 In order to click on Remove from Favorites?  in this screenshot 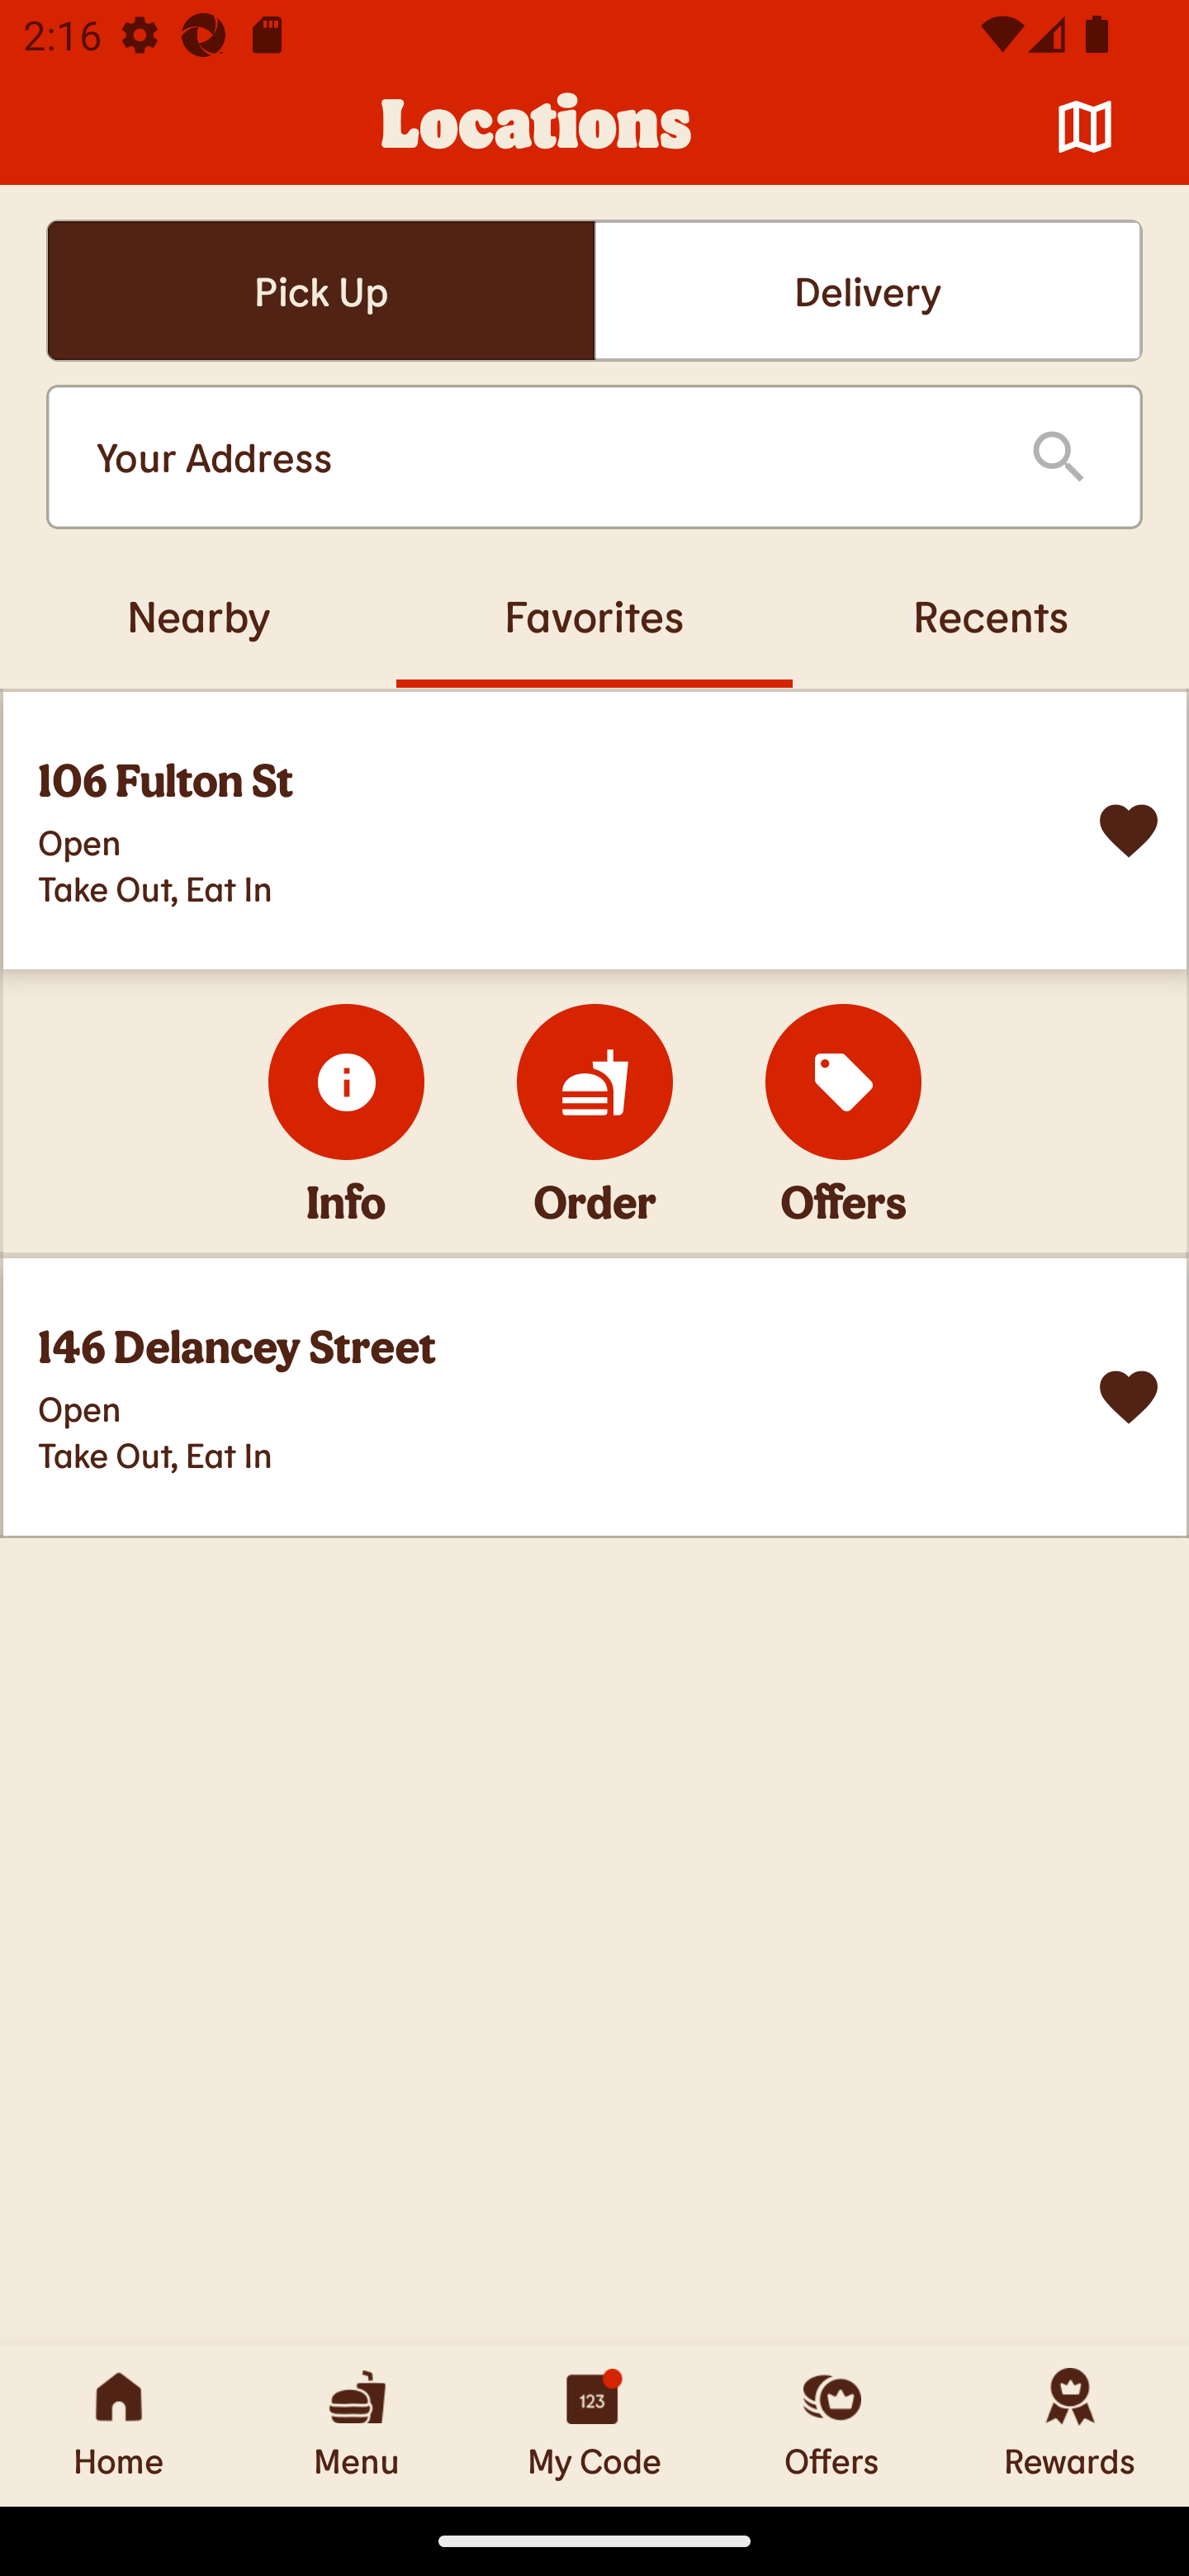, I will do `click(1129, 1397)`.